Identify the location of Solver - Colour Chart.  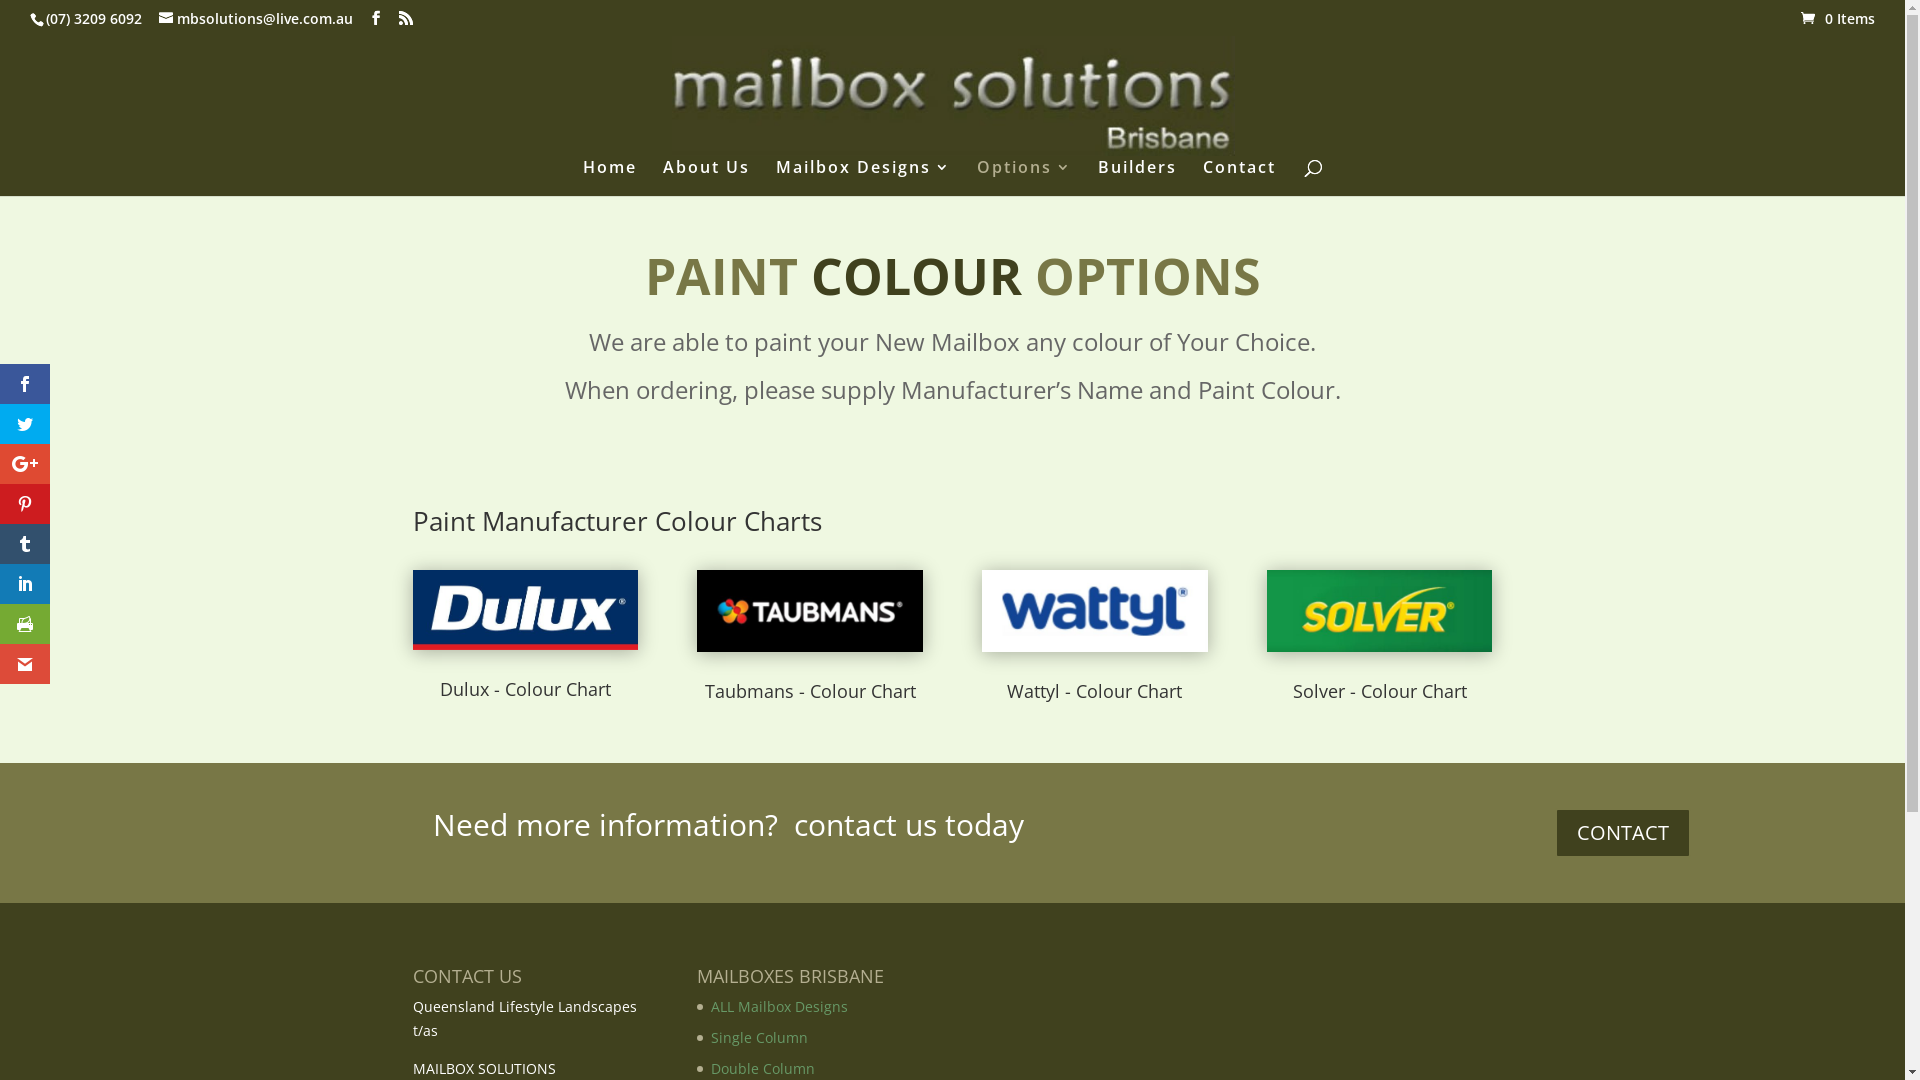
(1380, 691).